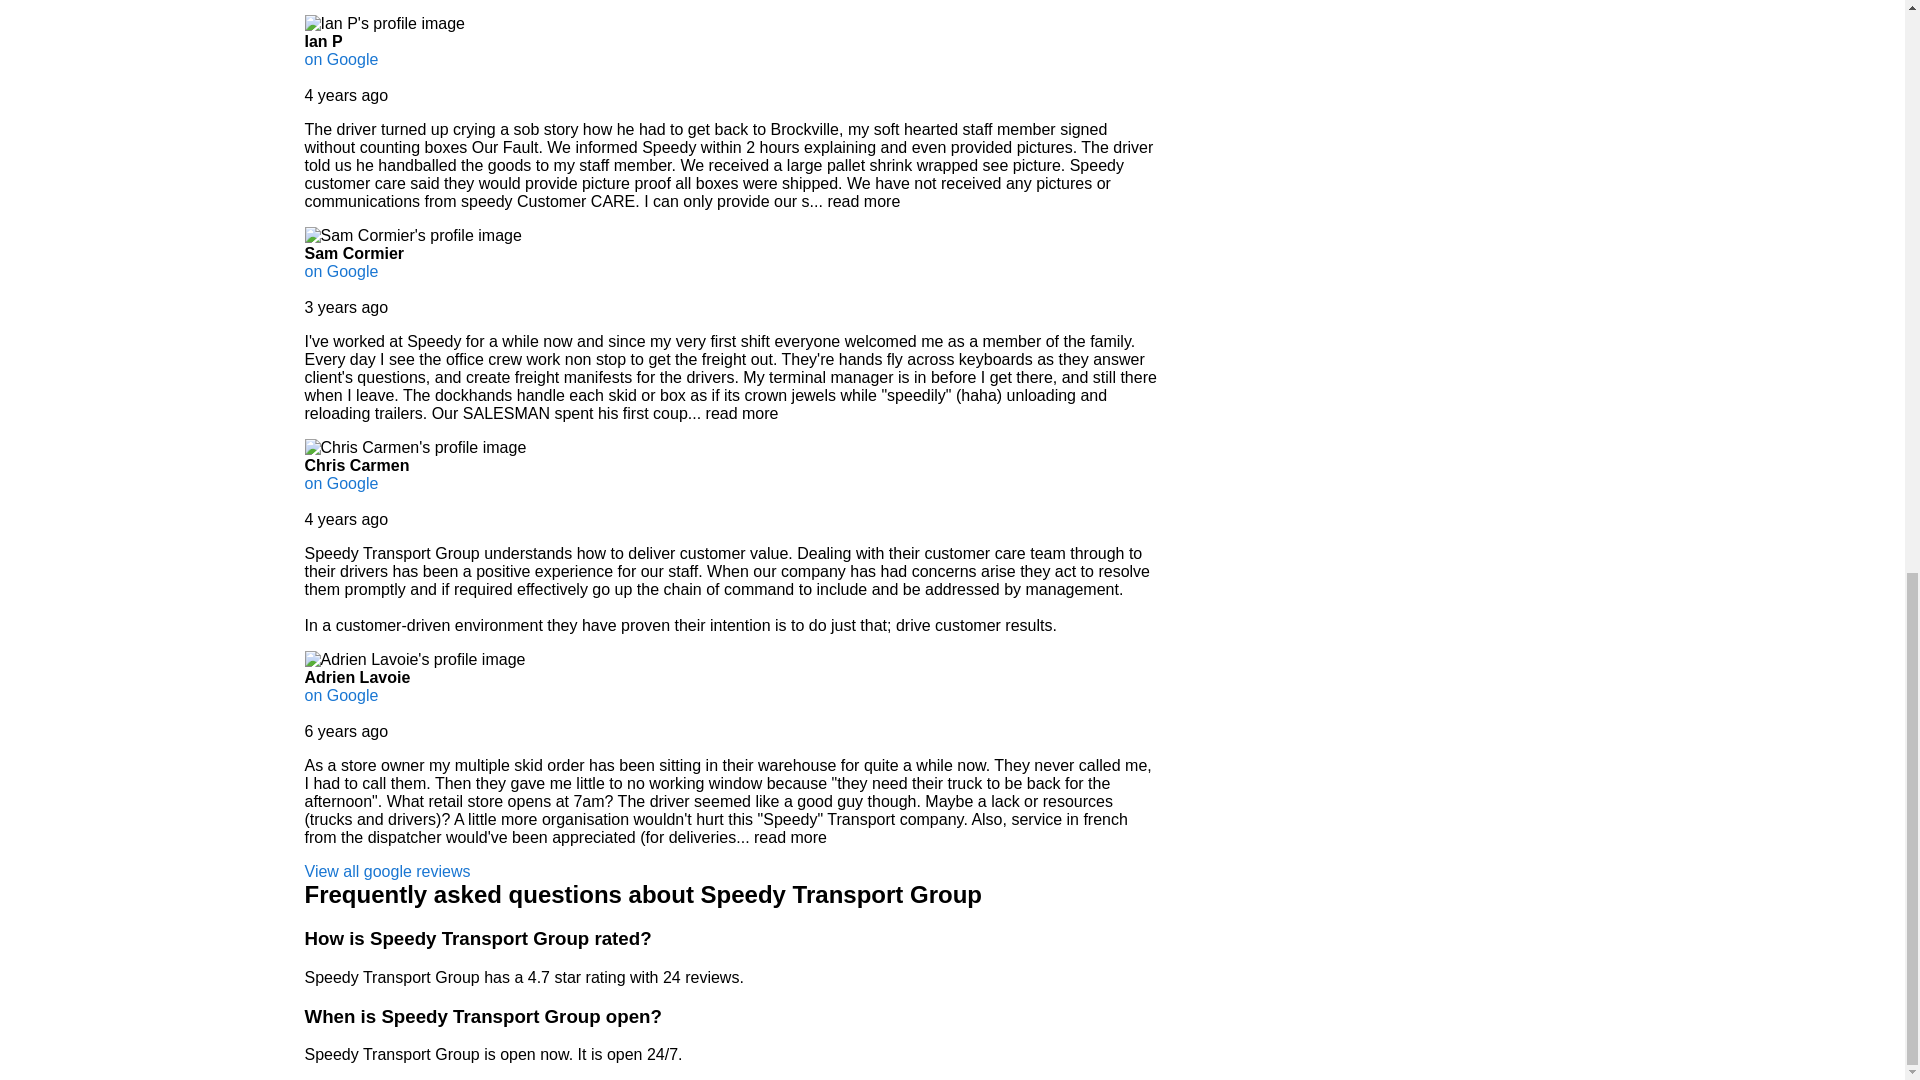 This screenshot has height=1080, width=1920. I want to click on on Google, so click(340, 695).